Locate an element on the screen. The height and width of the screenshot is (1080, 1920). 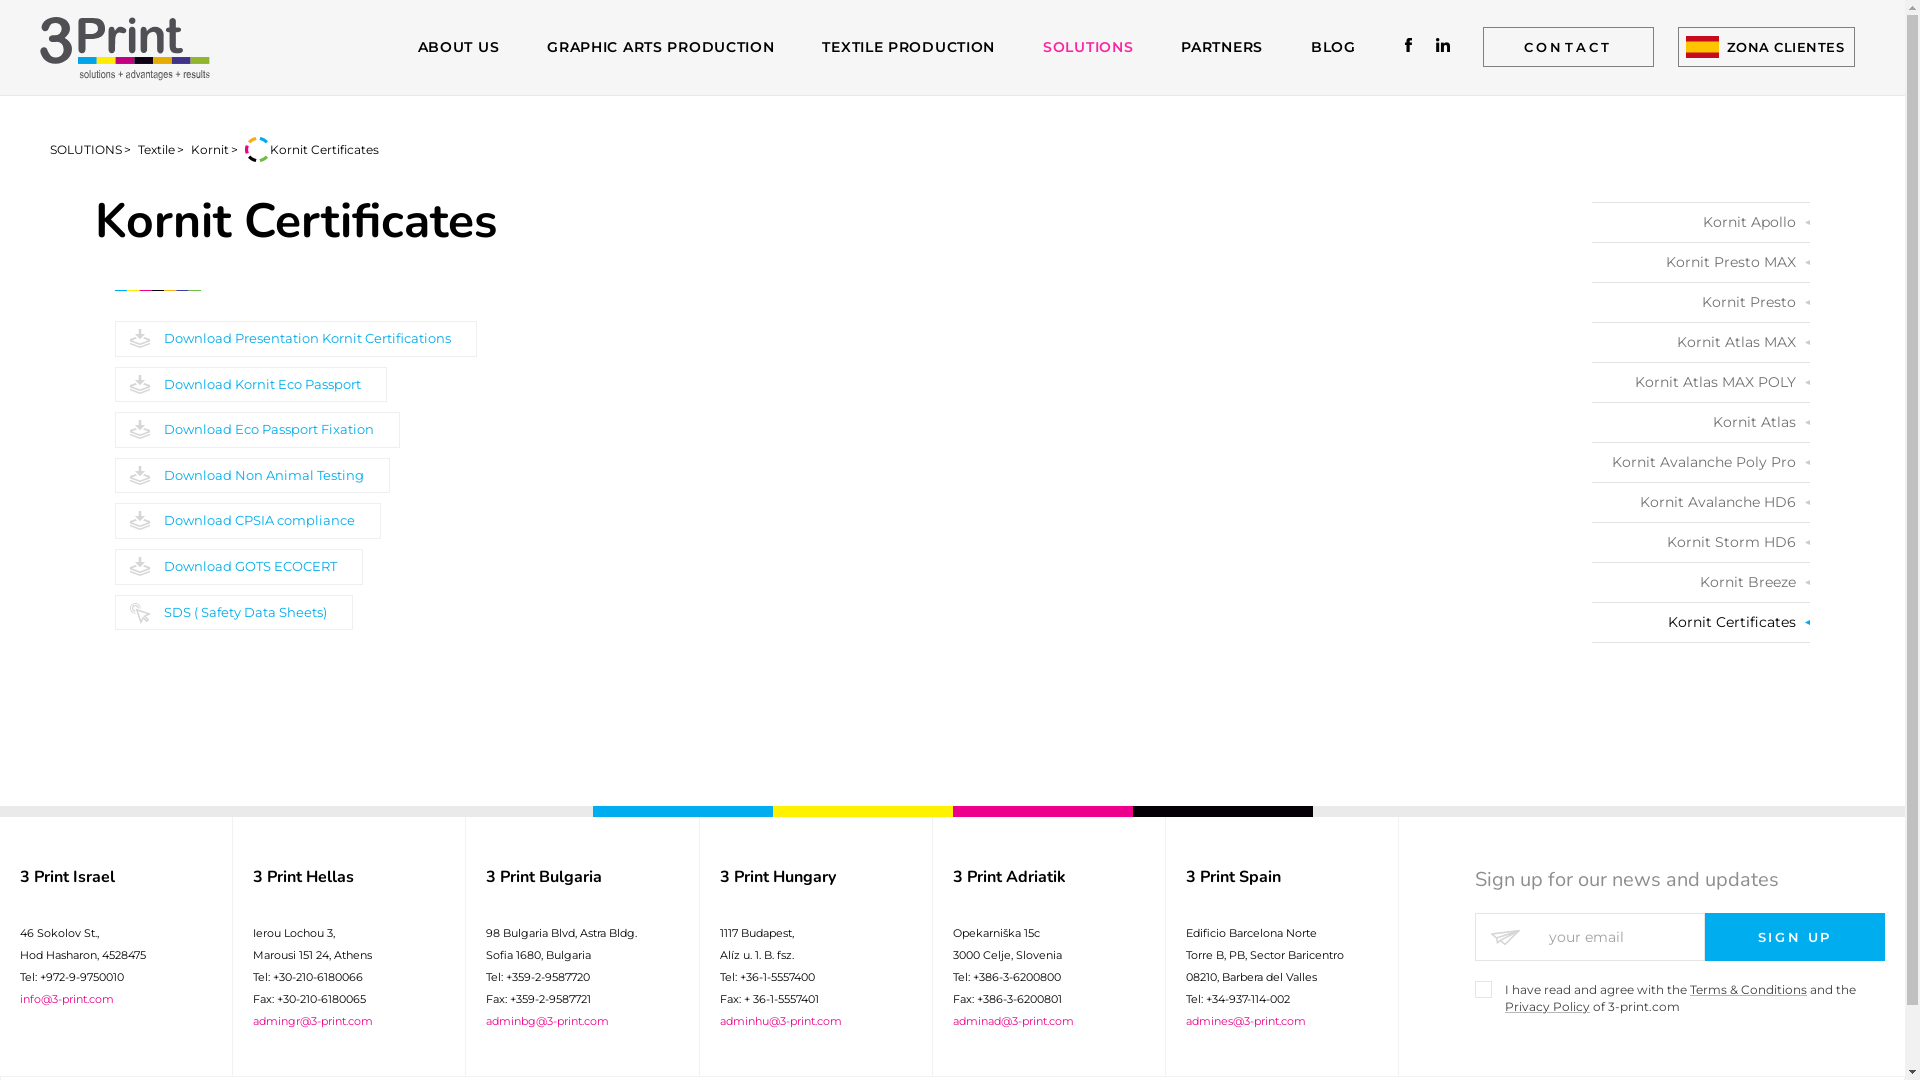
ZONA CLIENTES is located at coordinates (1767, 47).